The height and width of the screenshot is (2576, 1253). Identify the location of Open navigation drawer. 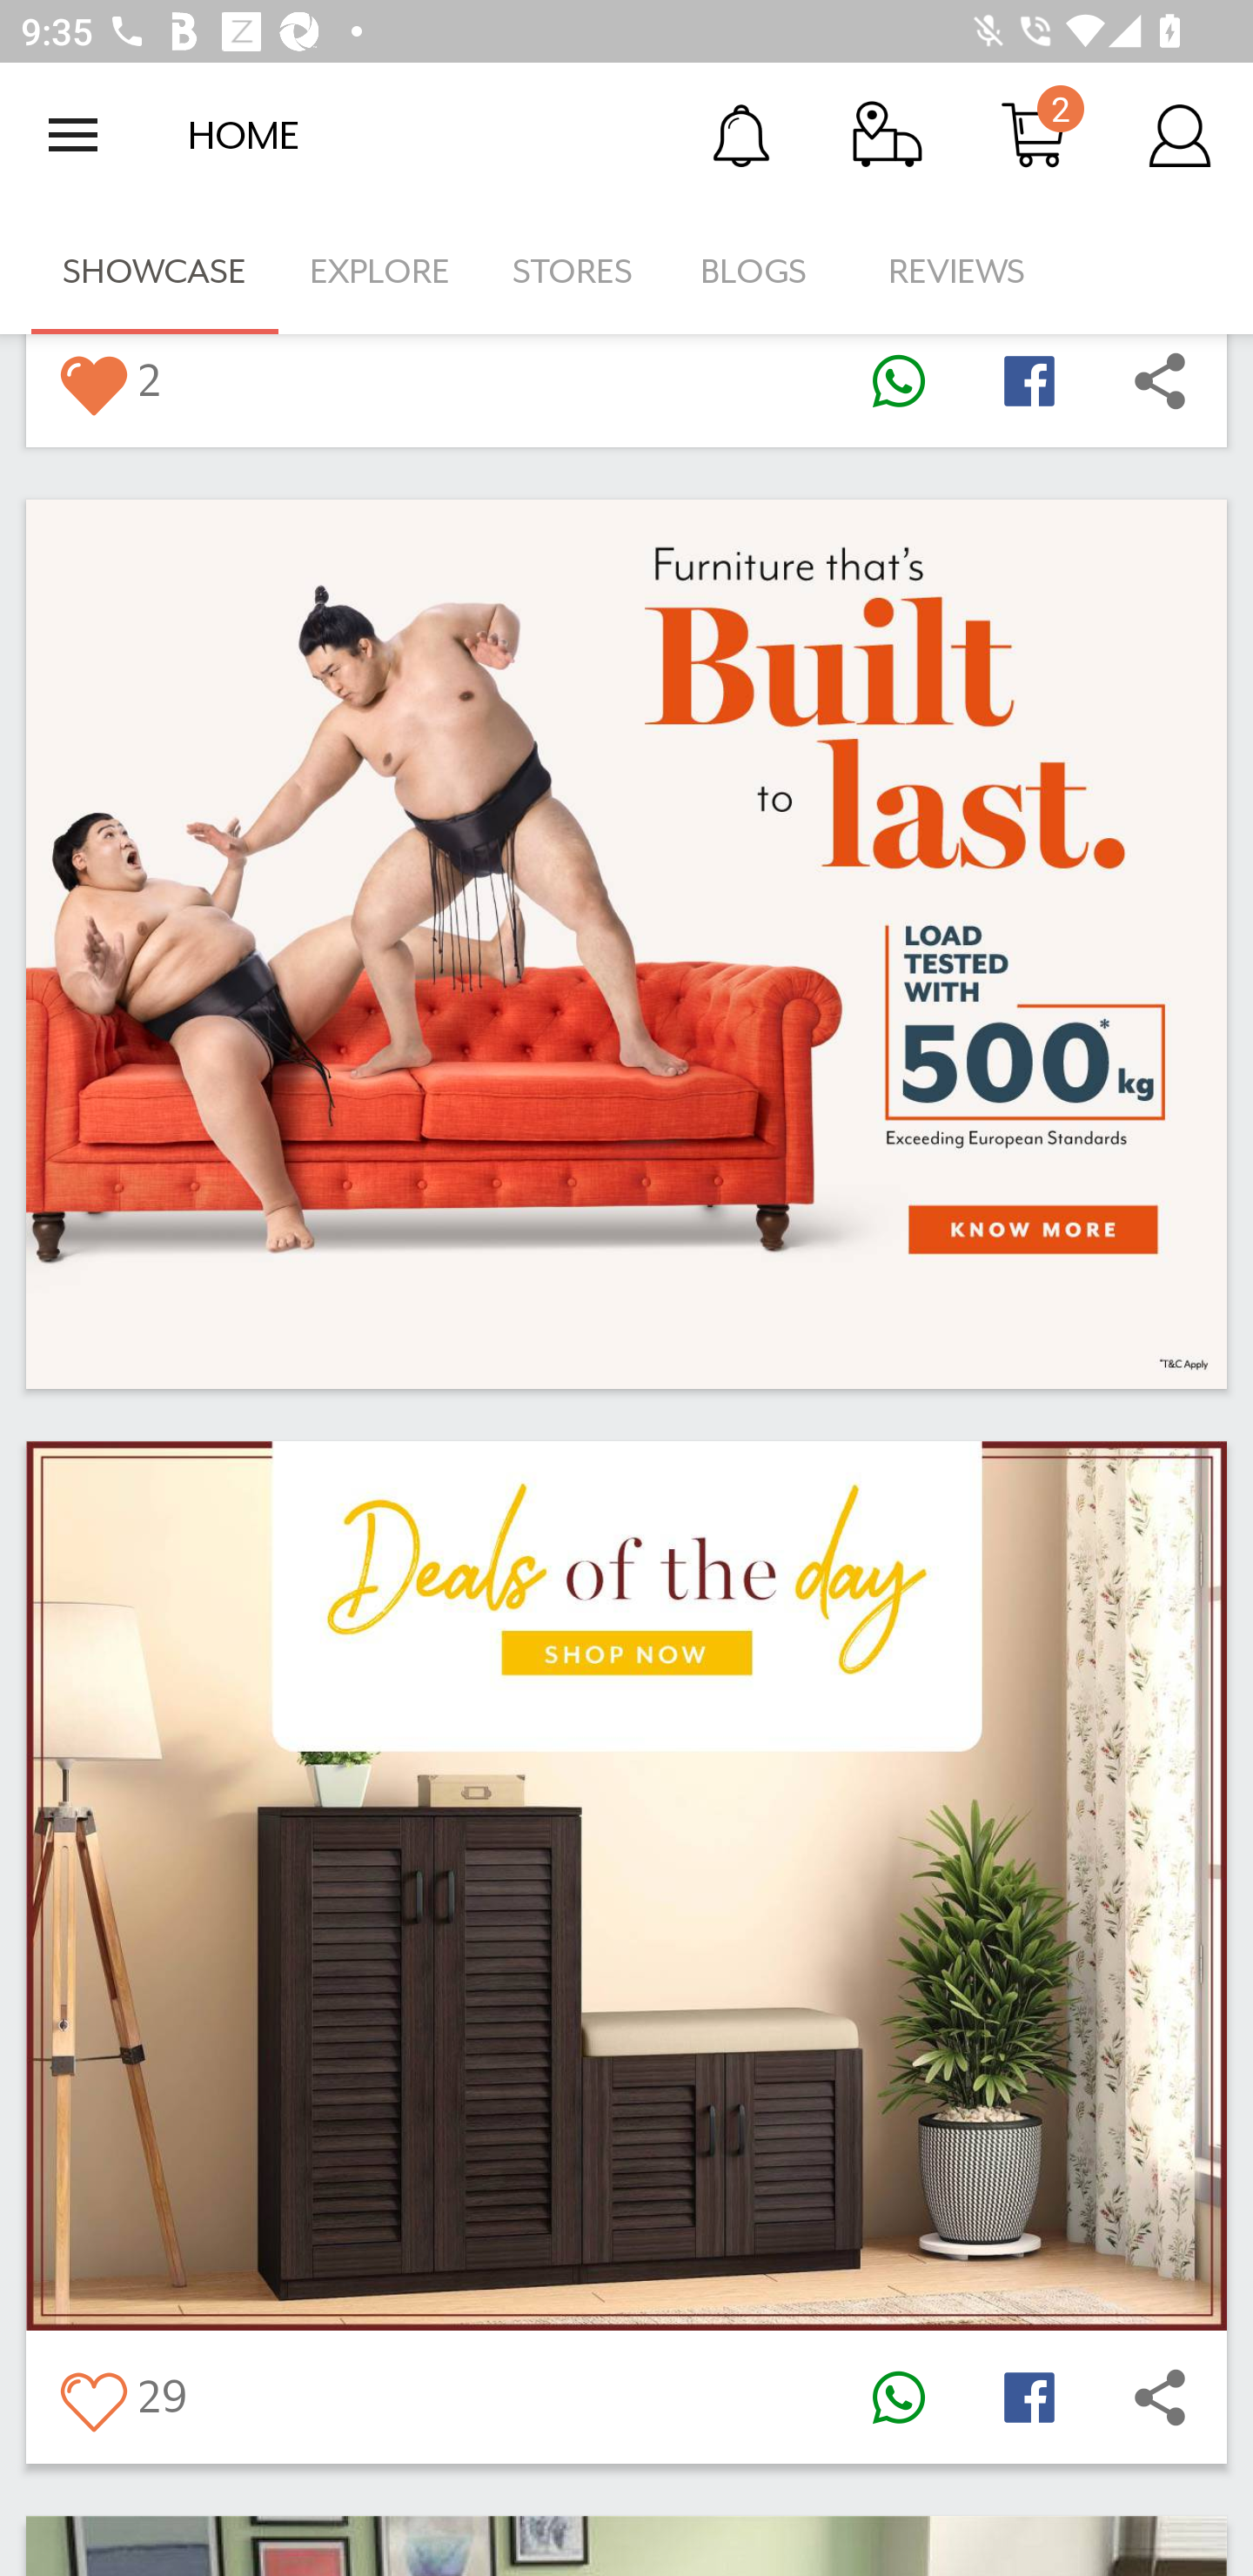
(73, 135).